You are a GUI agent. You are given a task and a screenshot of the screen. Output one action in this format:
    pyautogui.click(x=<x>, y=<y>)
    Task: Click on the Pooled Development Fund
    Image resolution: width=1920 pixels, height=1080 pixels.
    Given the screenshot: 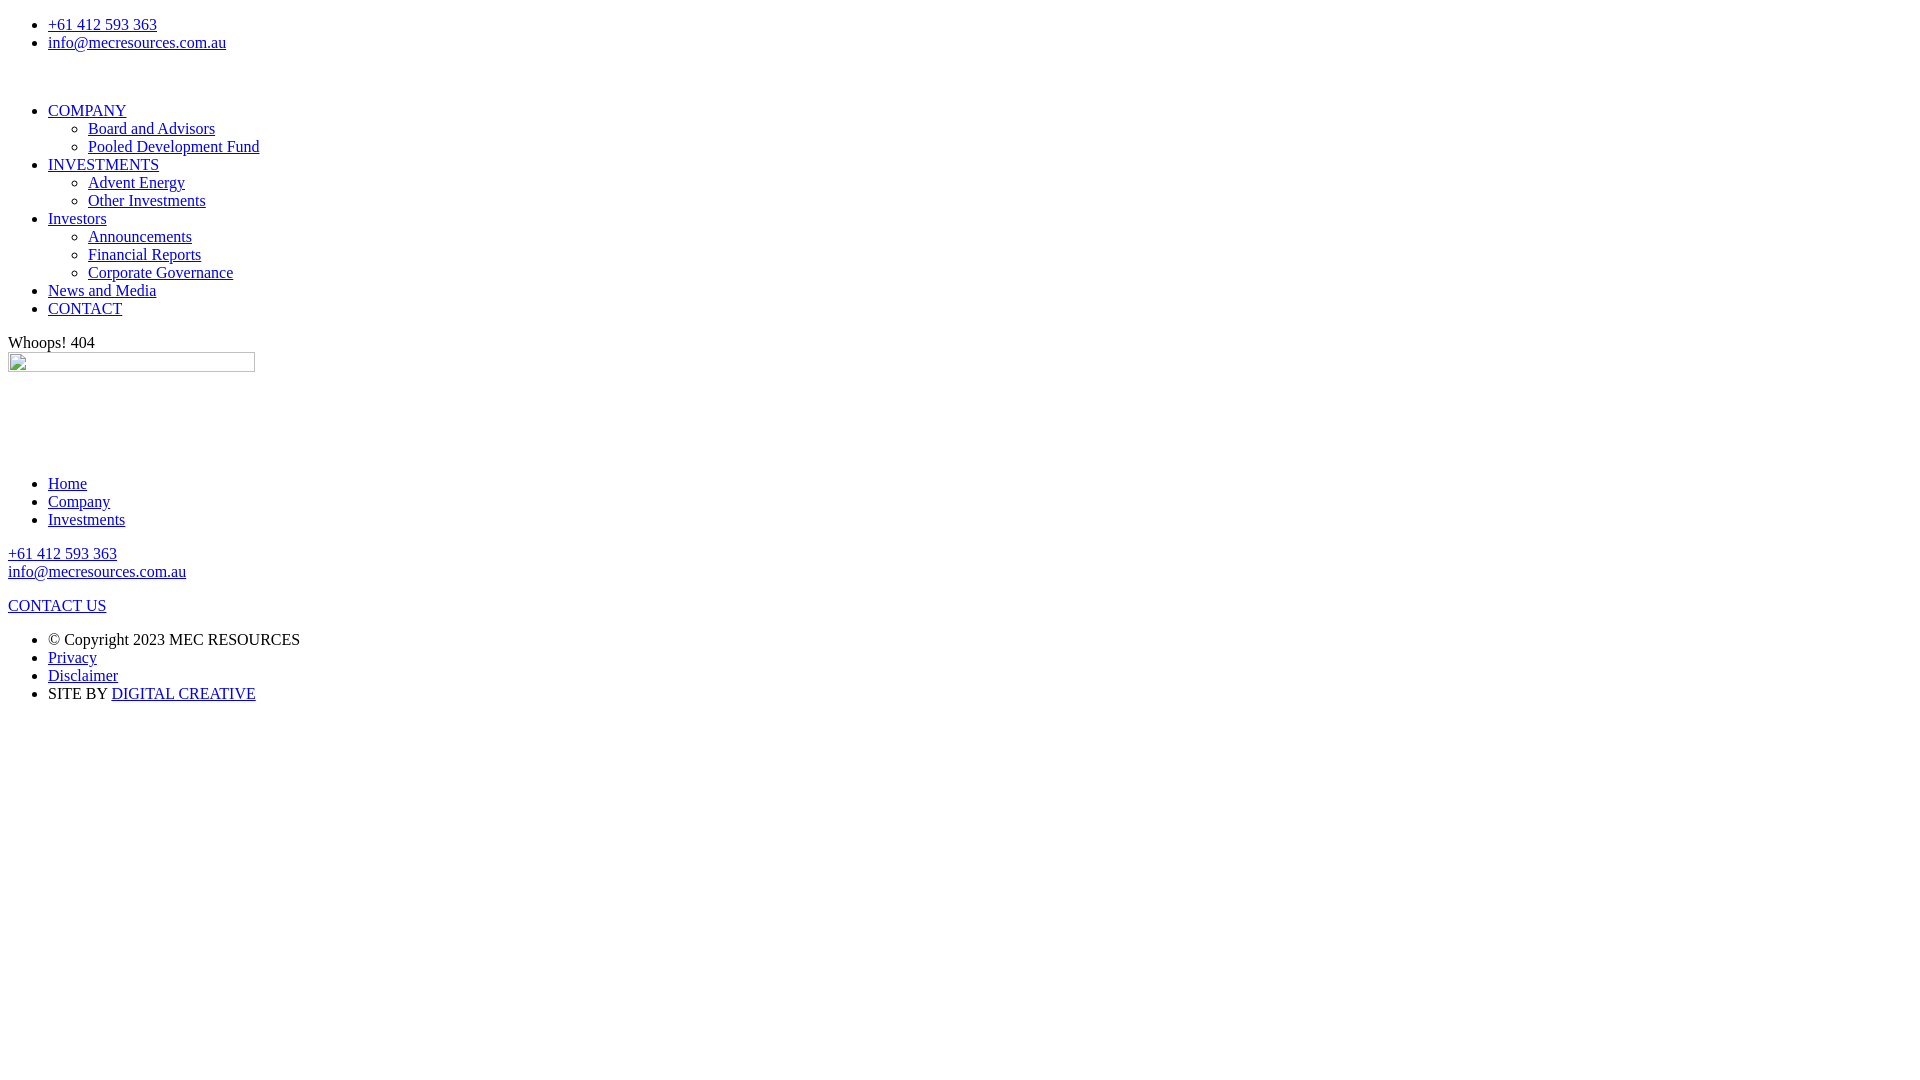 What is the action you would take?
    pyautogui.click(x=174, y=146)
    